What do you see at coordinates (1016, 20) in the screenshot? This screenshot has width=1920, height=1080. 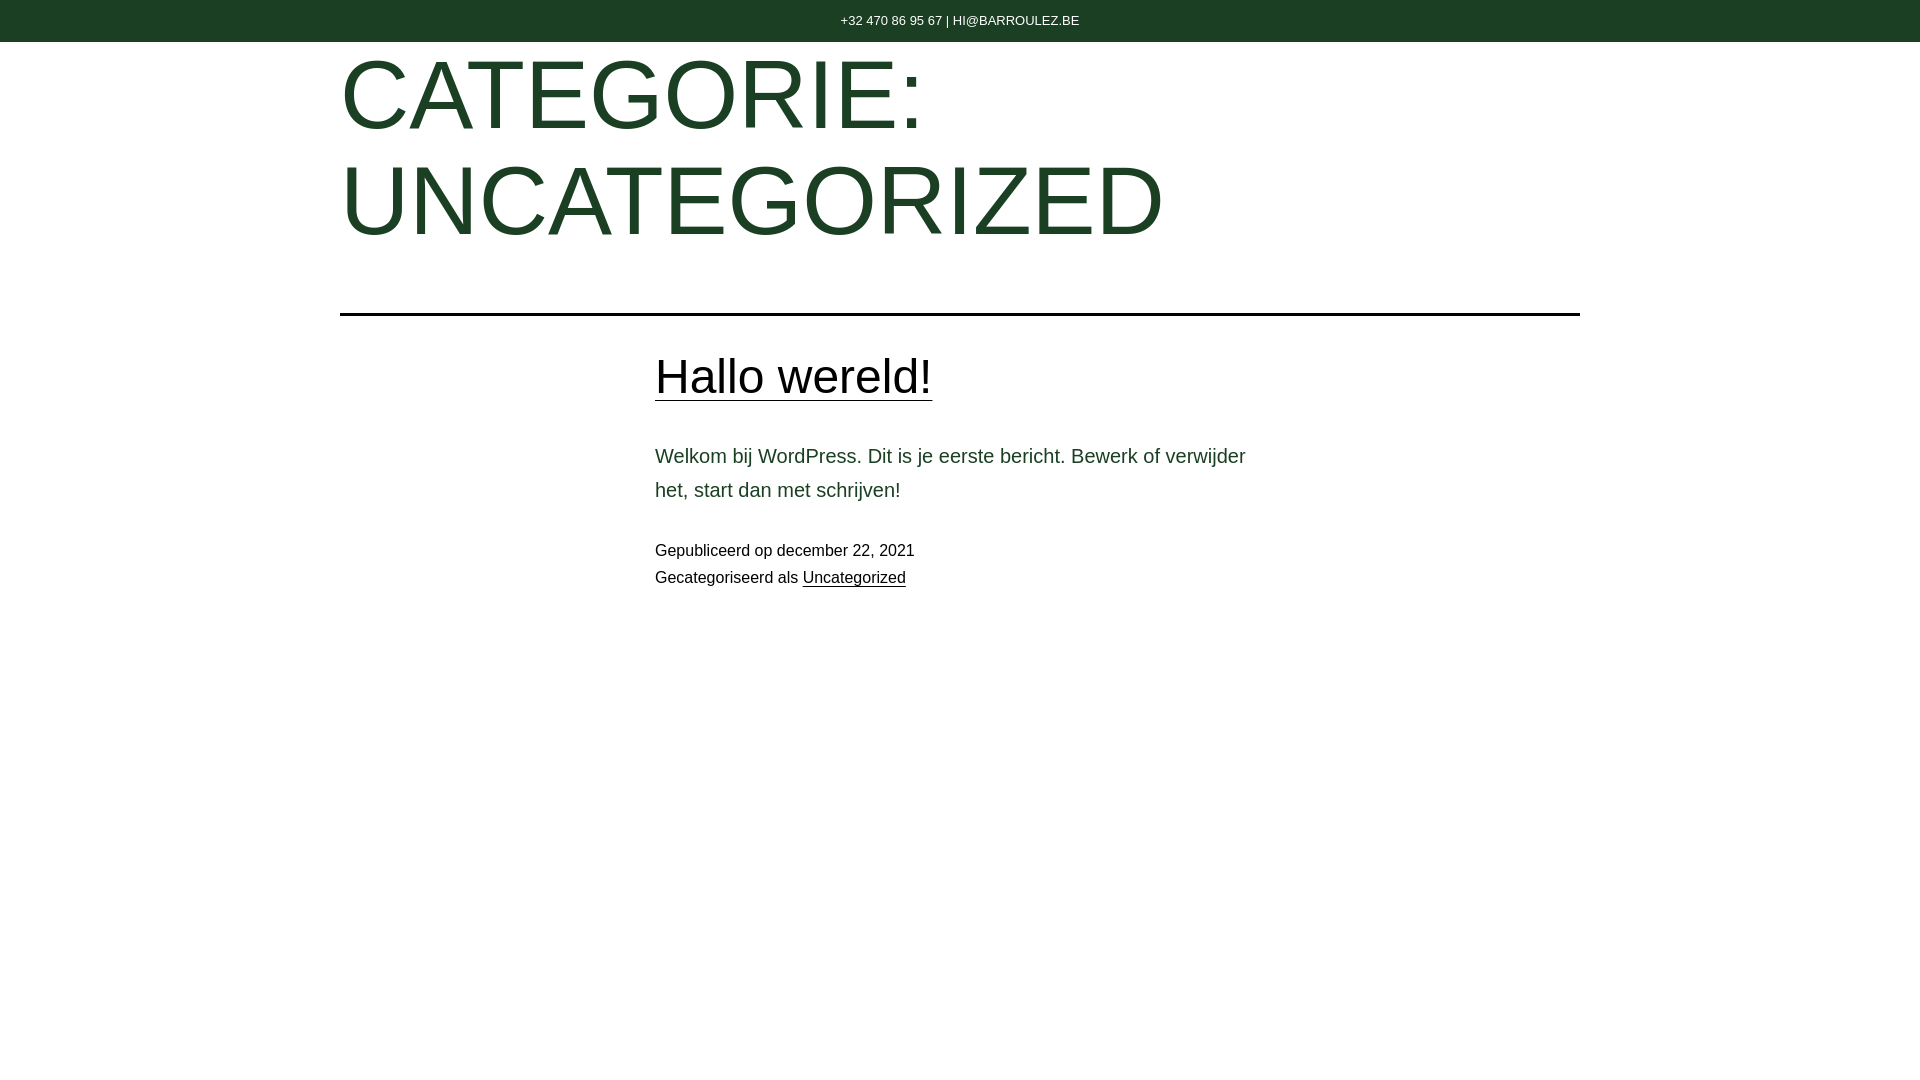 I see `HI@BARROULEZ.BE` at bounding box center [1016, 20].